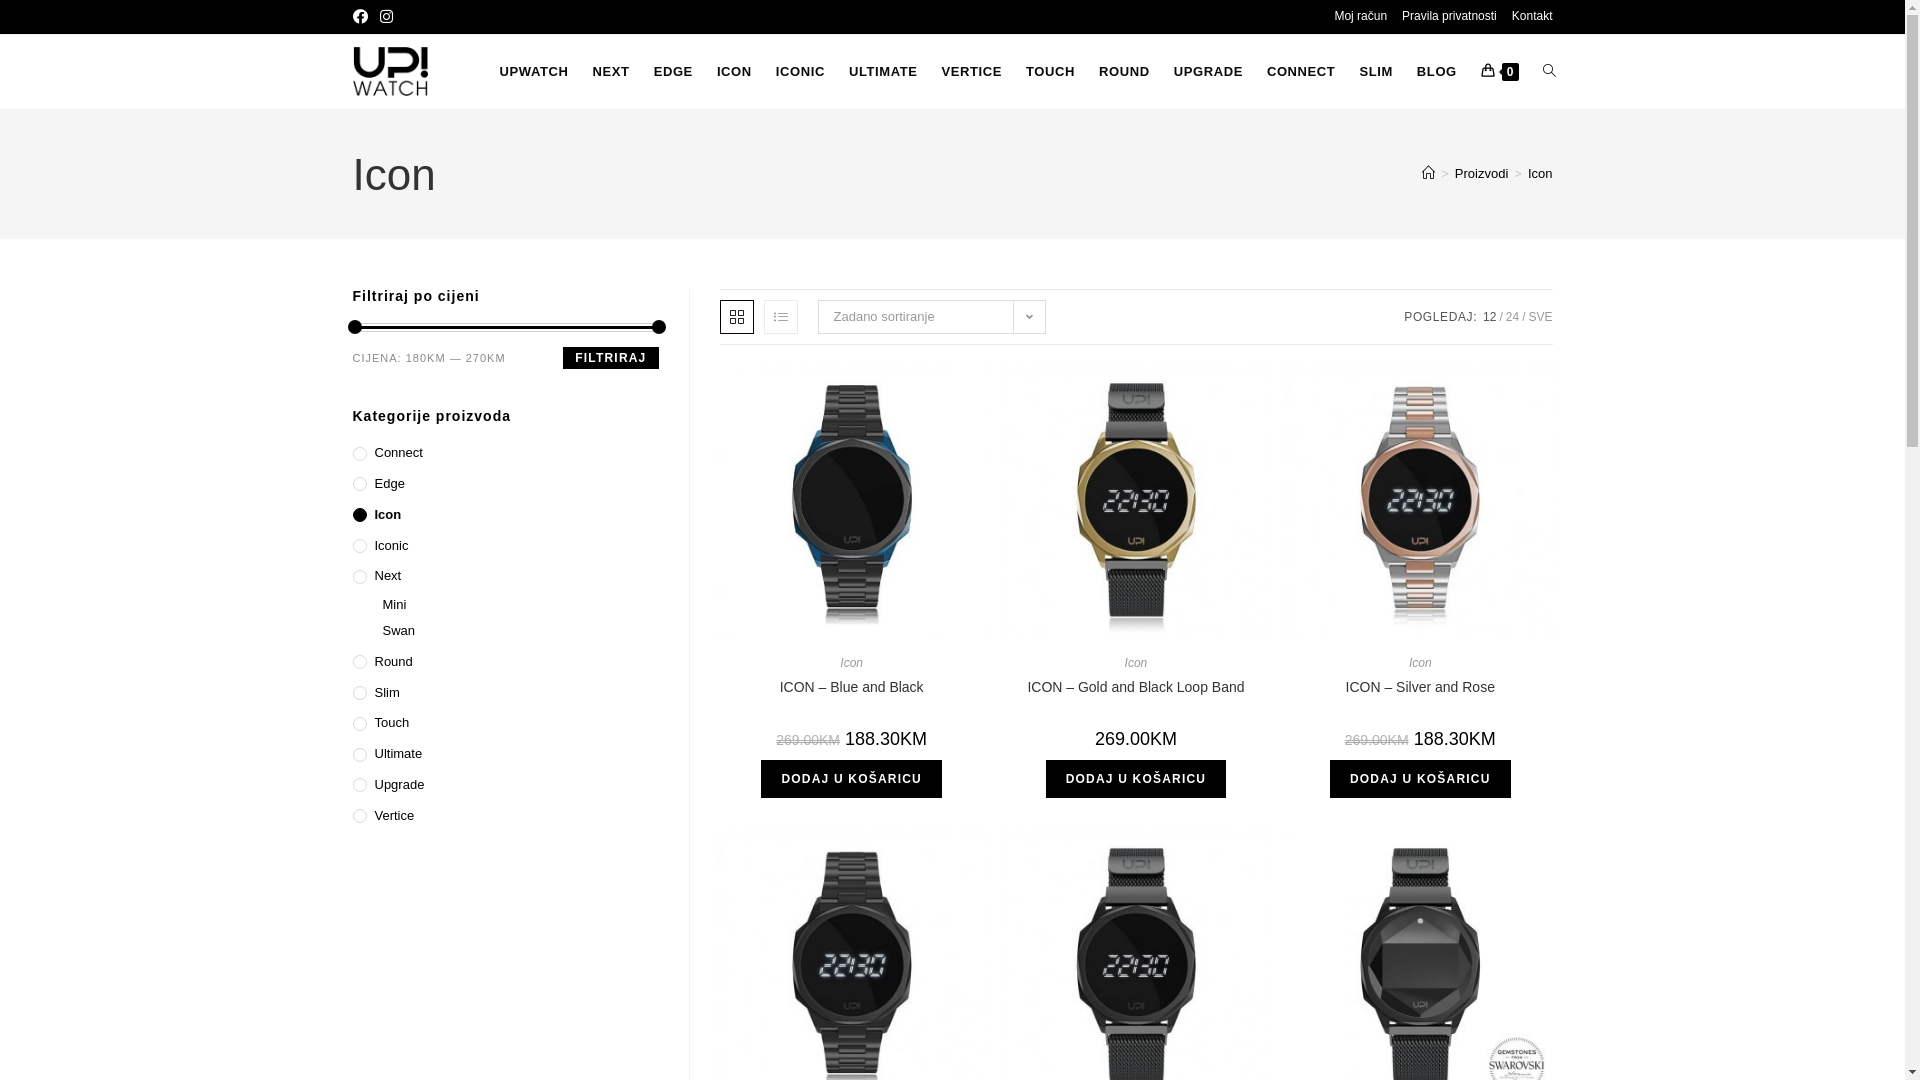 This screenshot has height=1080, width=1920. I want to click on Connect, so click(505, 454).